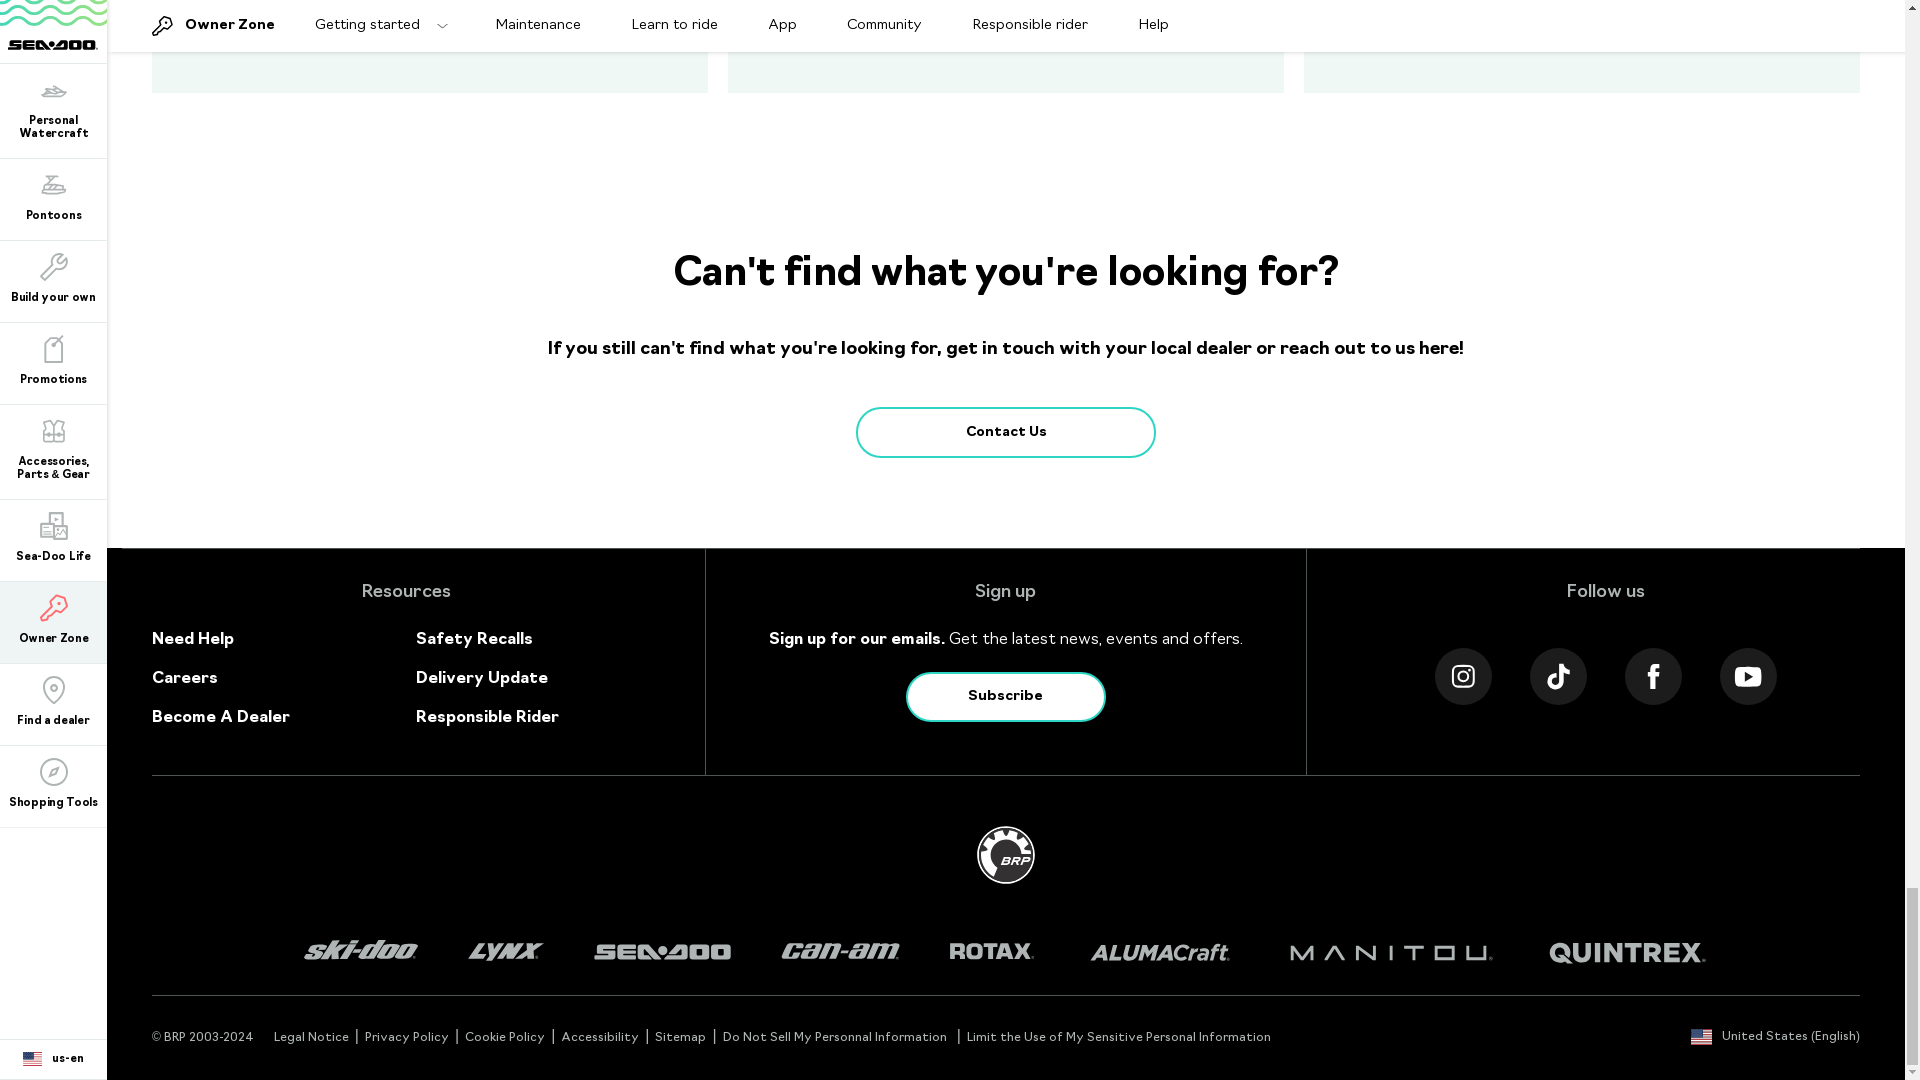 This screenshot has height=1080, width=1920. I want to click on logo-seadoo, so click(662, 952).